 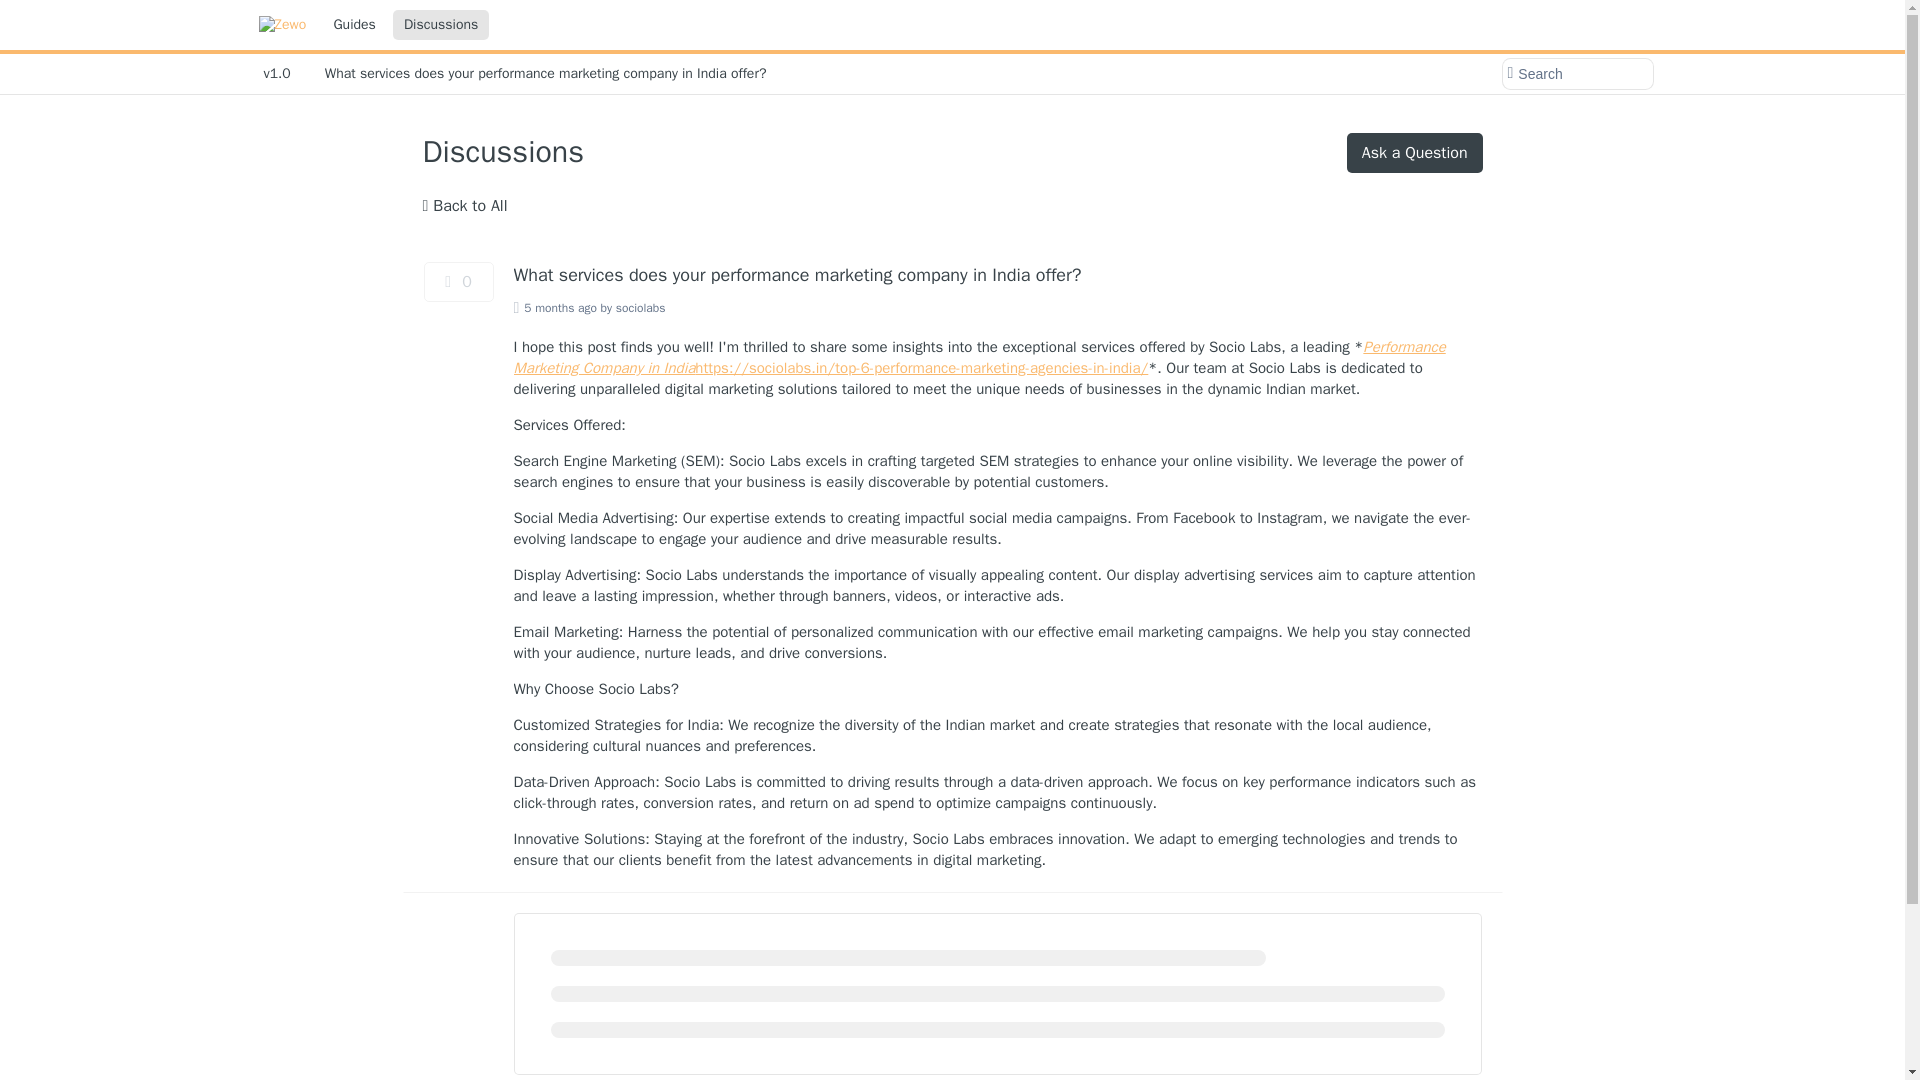 I want to click on Search, so click(x=1576, y=74).